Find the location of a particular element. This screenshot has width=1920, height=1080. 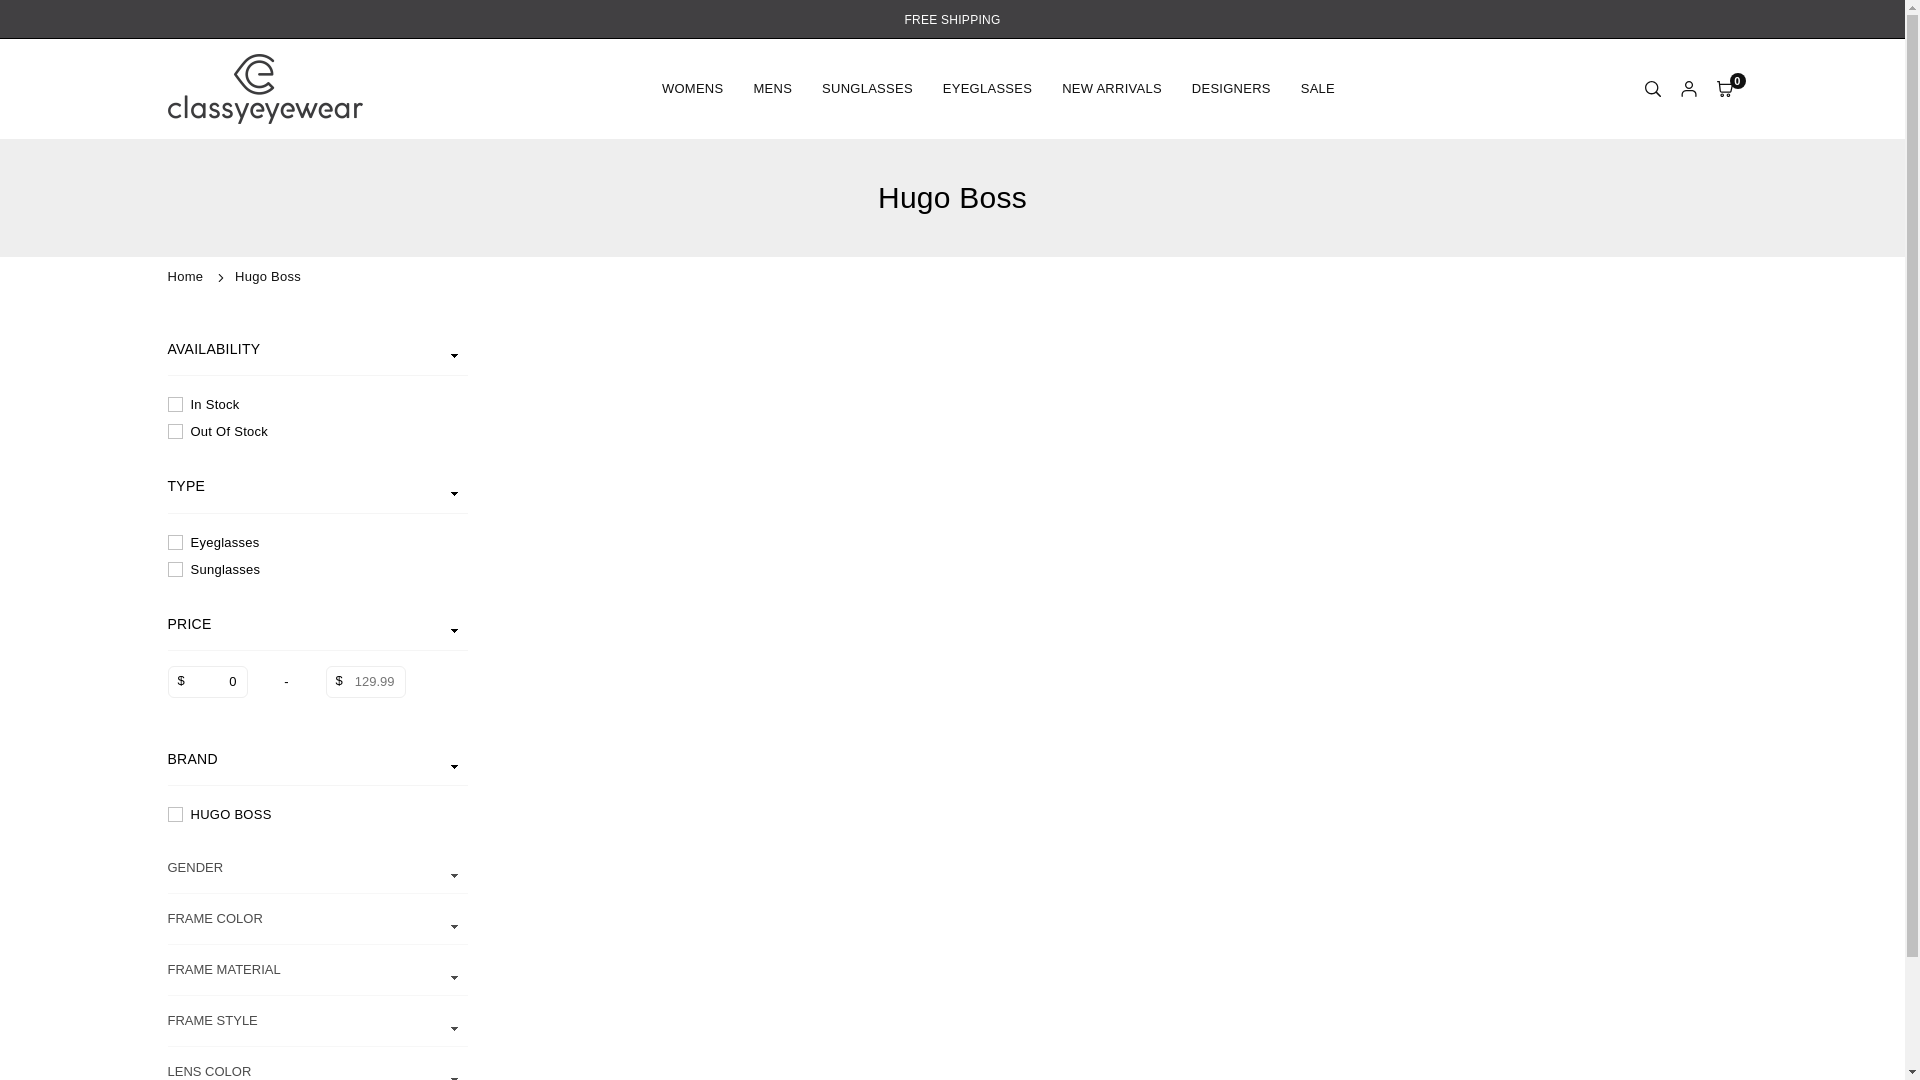

WOMENS is located at coordinates (693, 89).